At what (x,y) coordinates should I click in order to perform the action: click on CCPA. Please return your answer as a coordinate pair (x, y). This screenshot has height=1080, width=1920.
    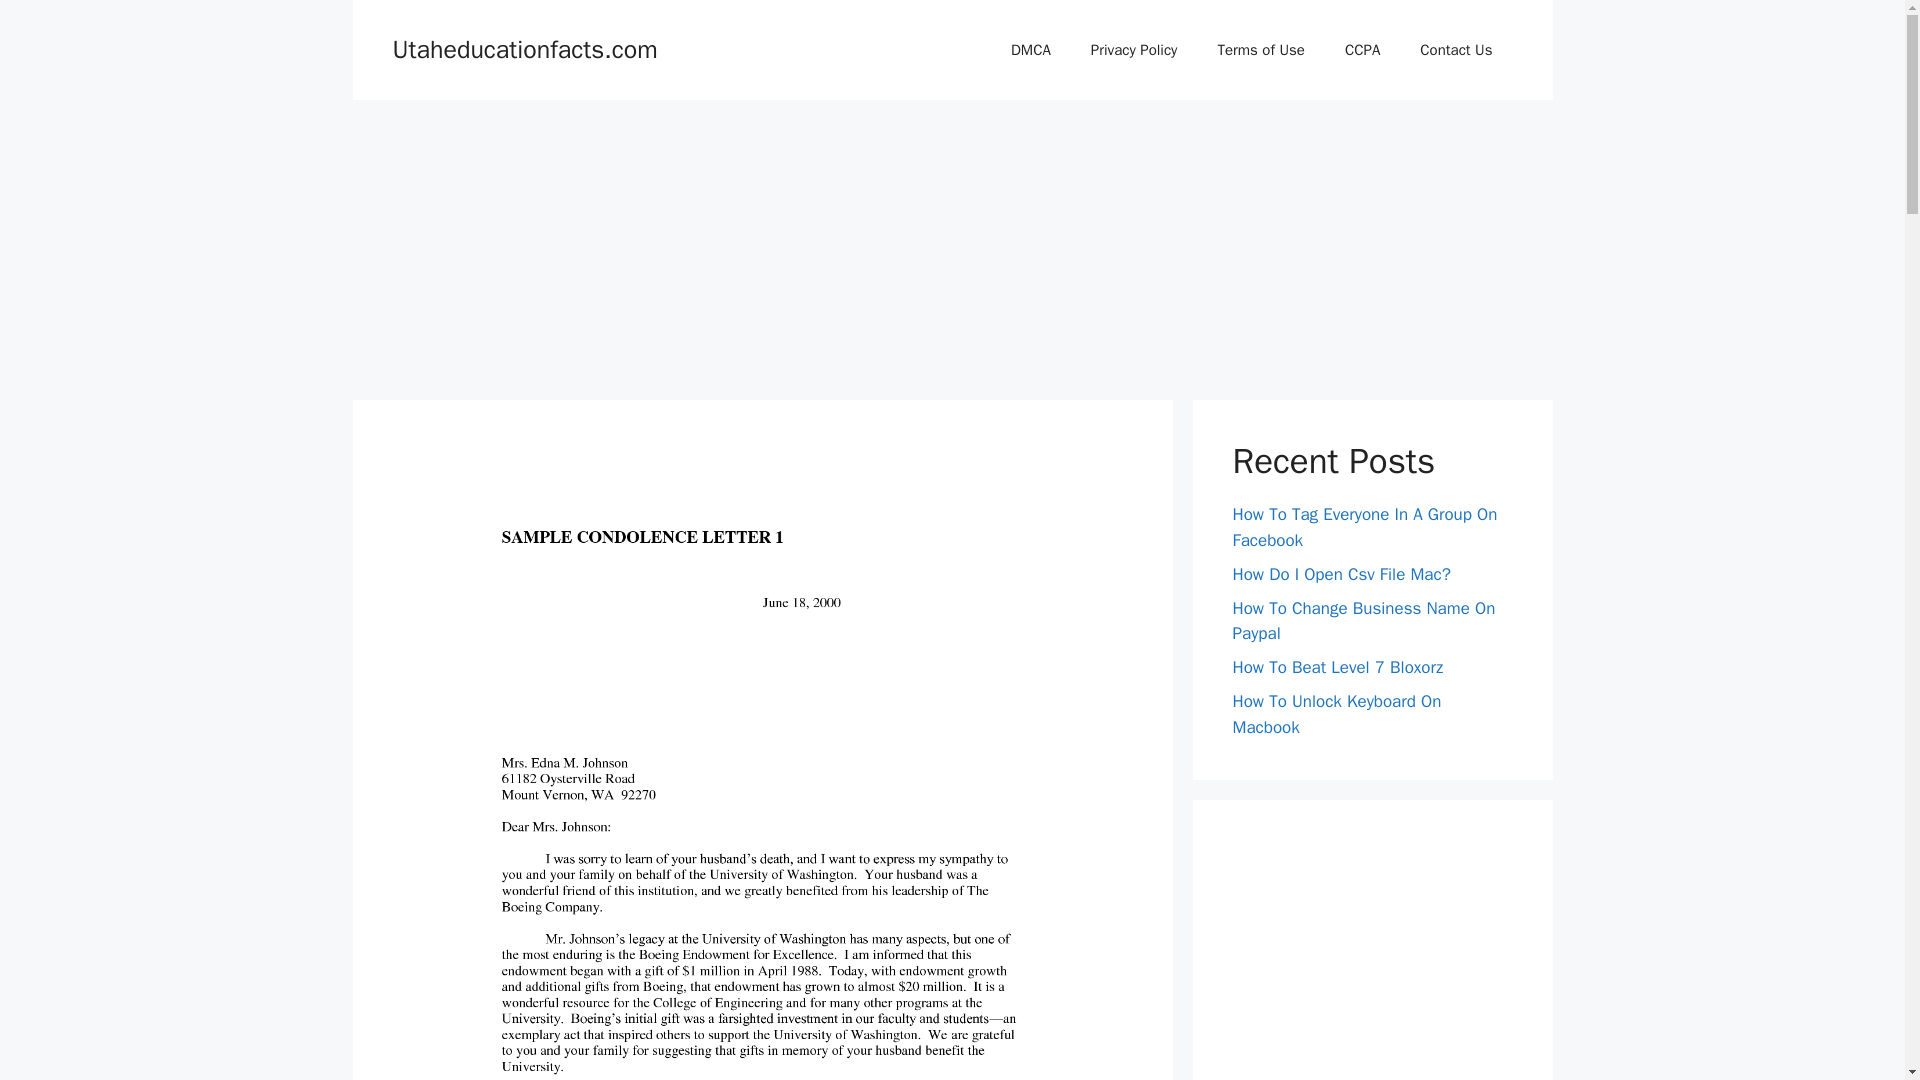
    Looking at the image, I should click on (1362, 50).